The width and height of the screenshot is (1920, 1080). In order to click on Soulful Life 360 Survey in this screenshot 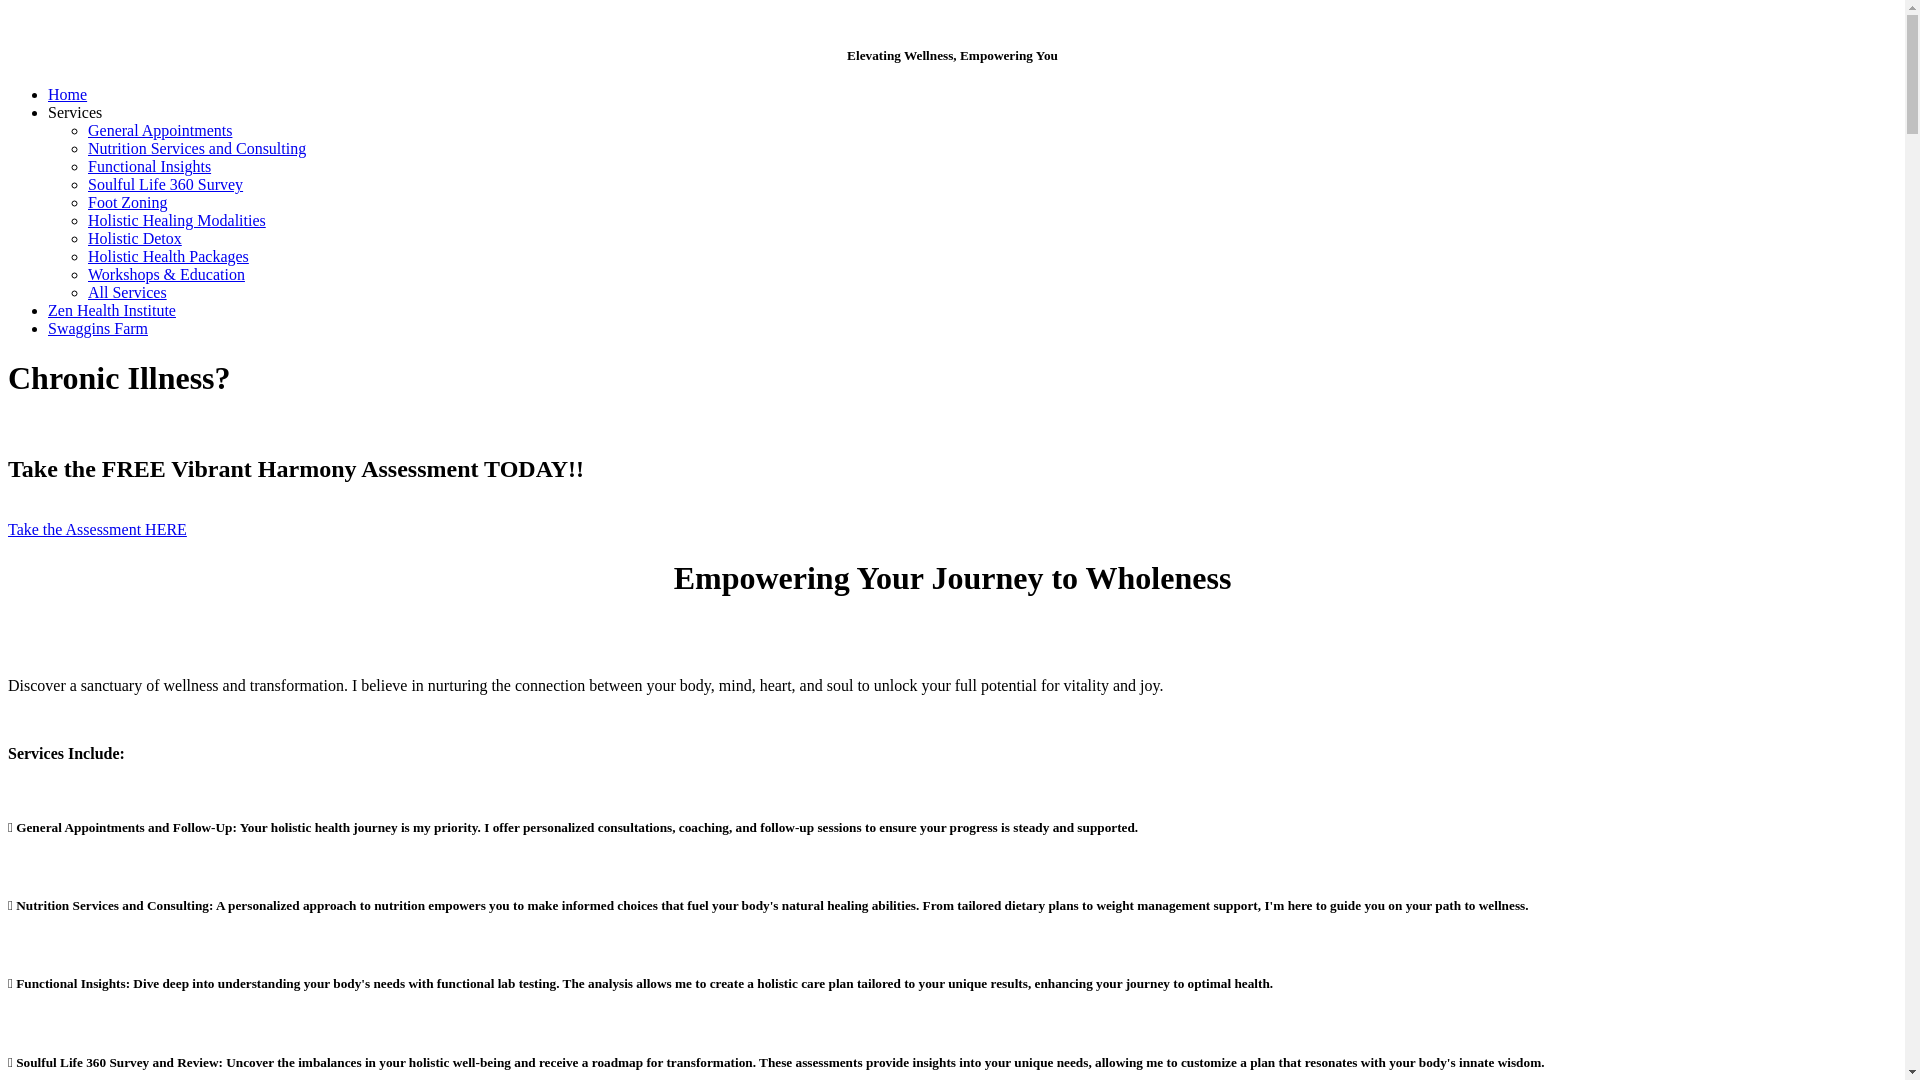, I will do `click(166, 184)`.